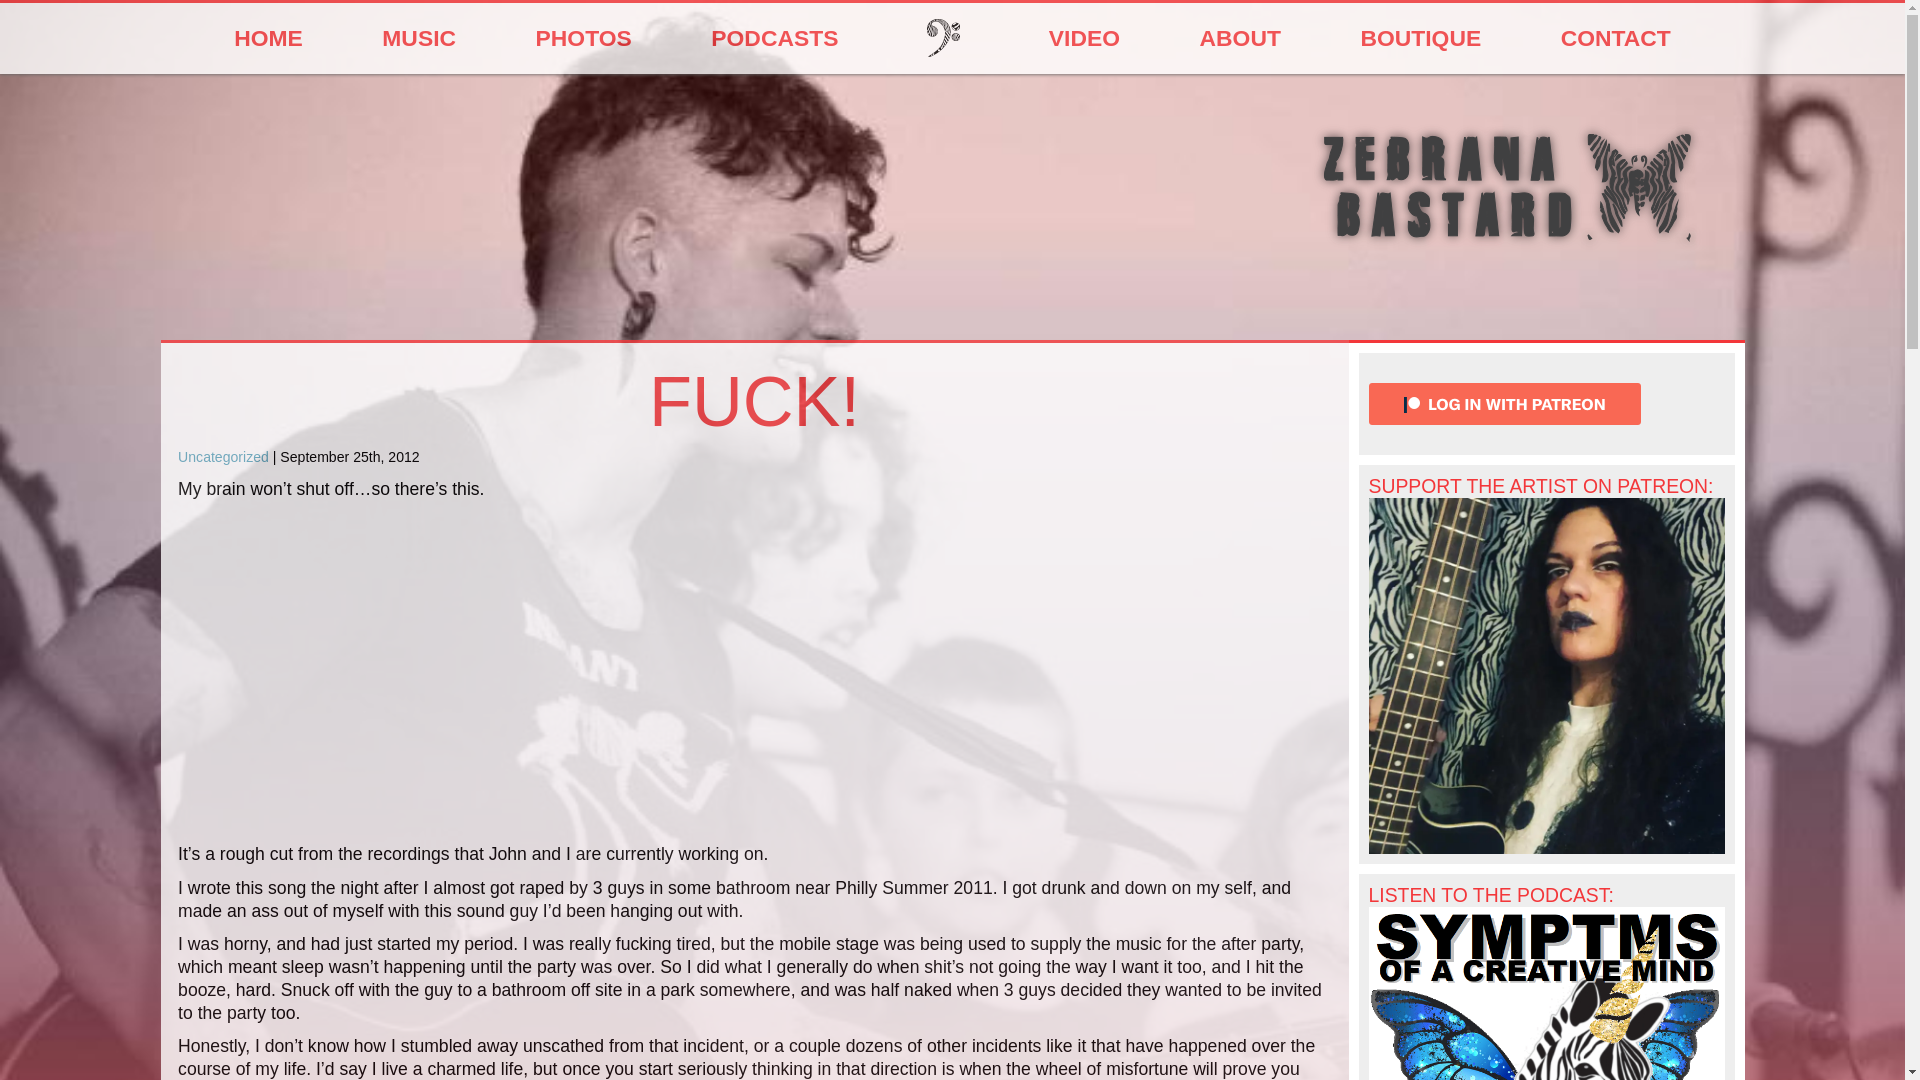 The height and width of the screenshot is (1080, 1920). Describe the element at coordinates (1083, 38) in the screenshot. I see `VIDEO` at that location.